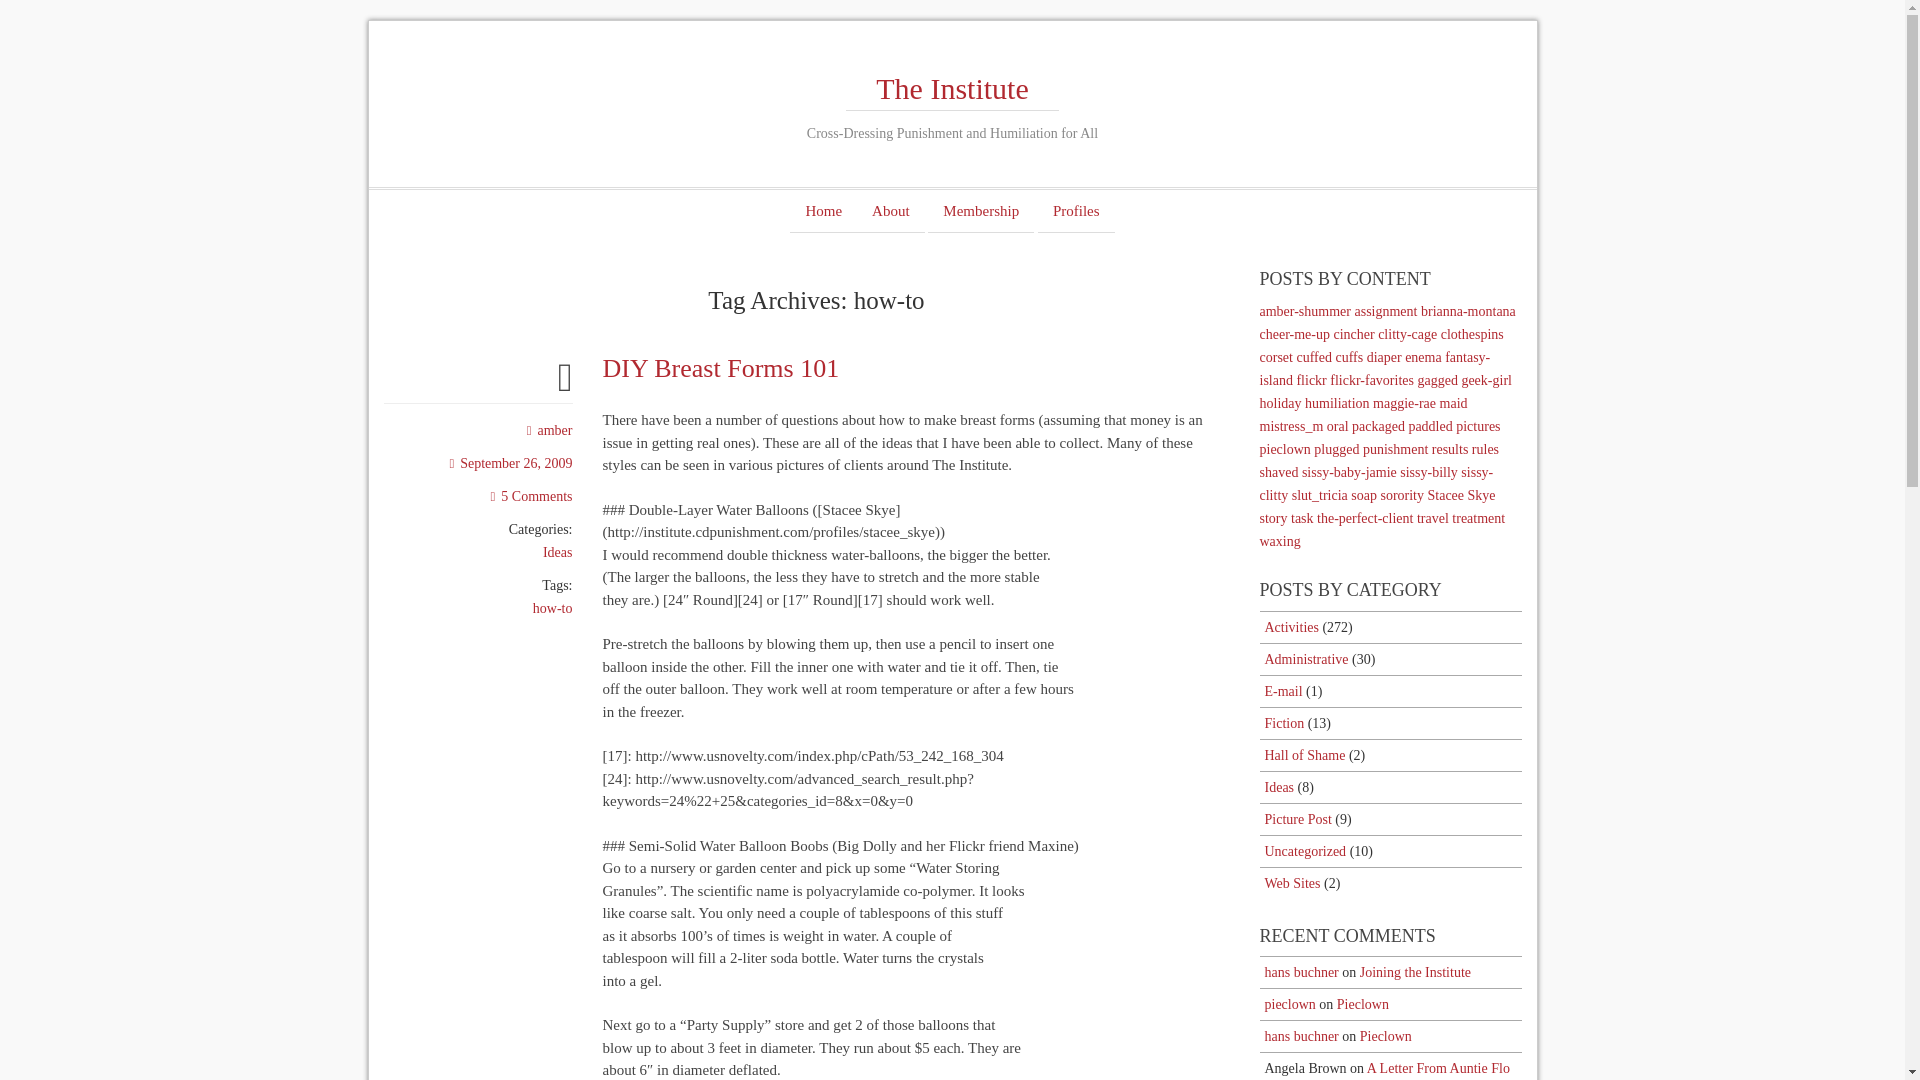 The height and width of the screenshot is (1080, 1920). Describe the element at coordinates (720, 368) in the screenshot. I see `Permalink to DIY Breast Forms 101` at that location.